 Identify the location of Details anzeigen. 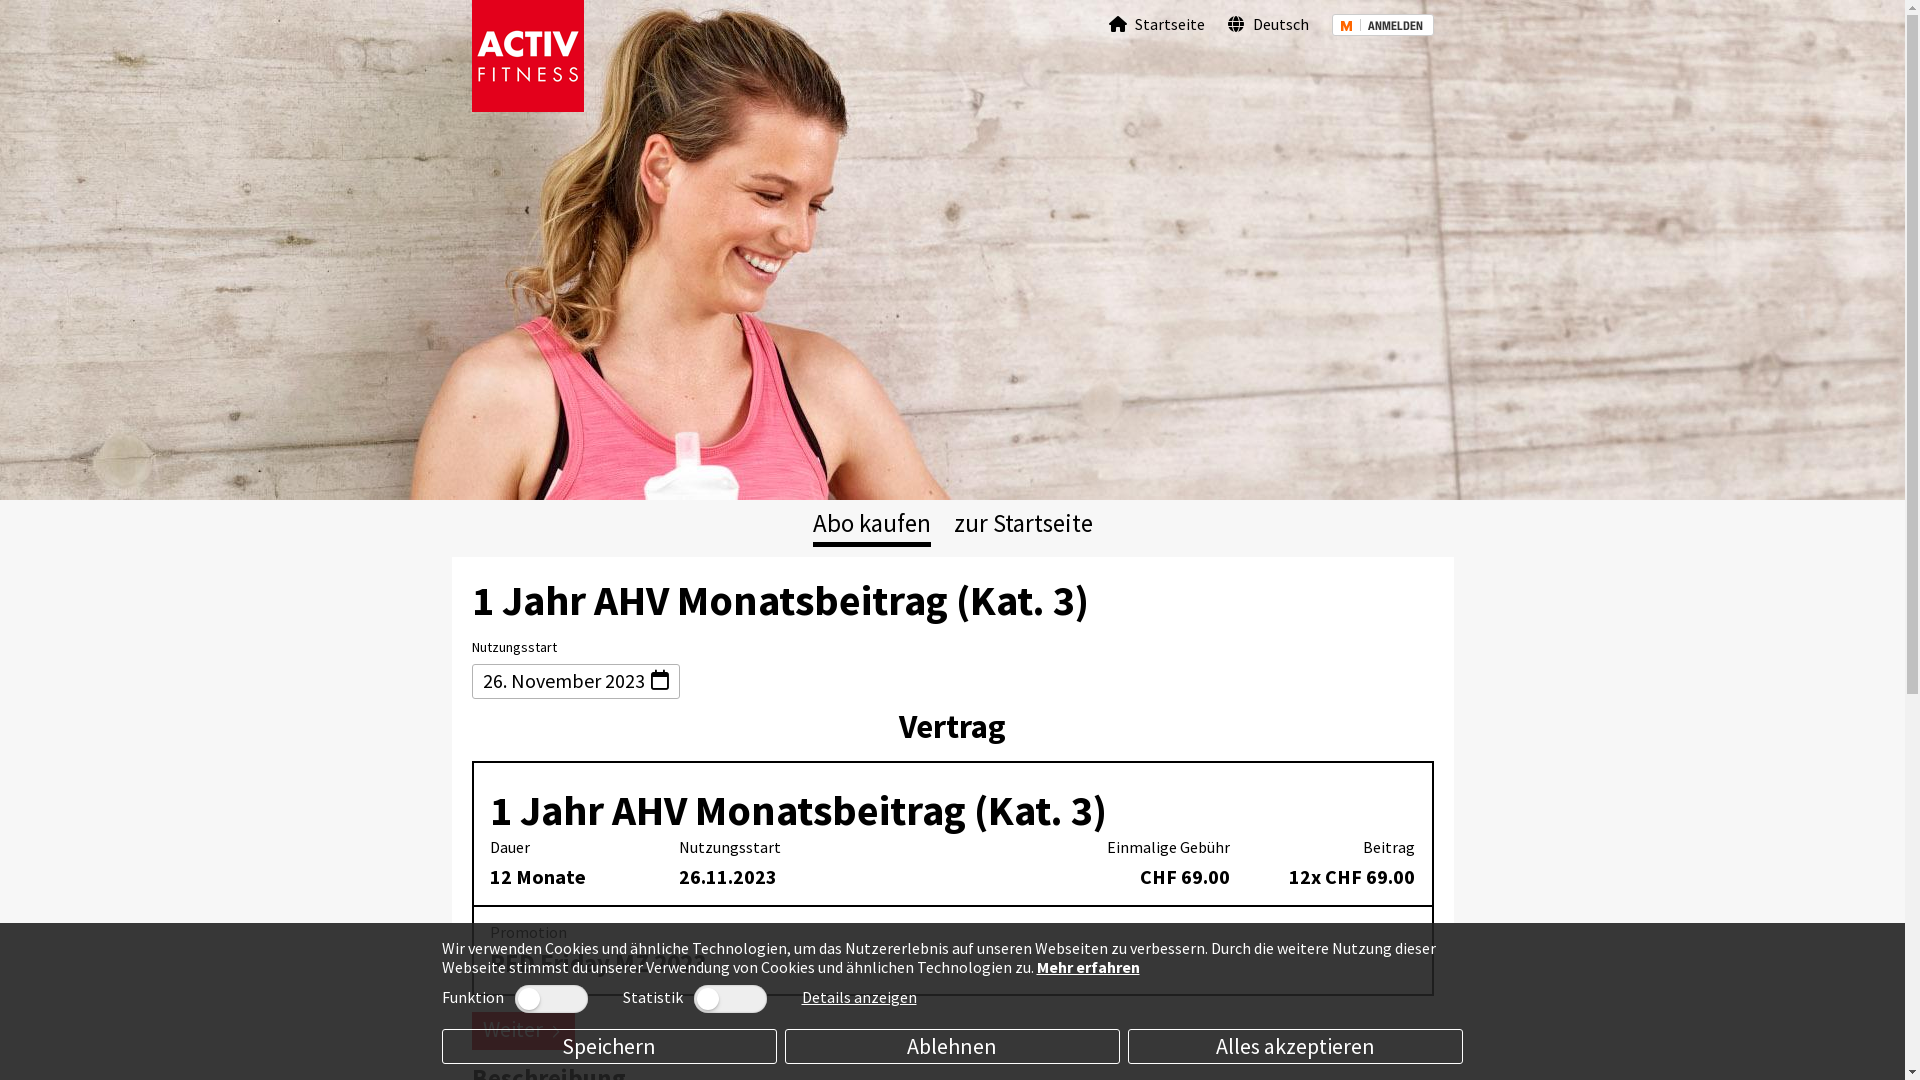
(860, 997).